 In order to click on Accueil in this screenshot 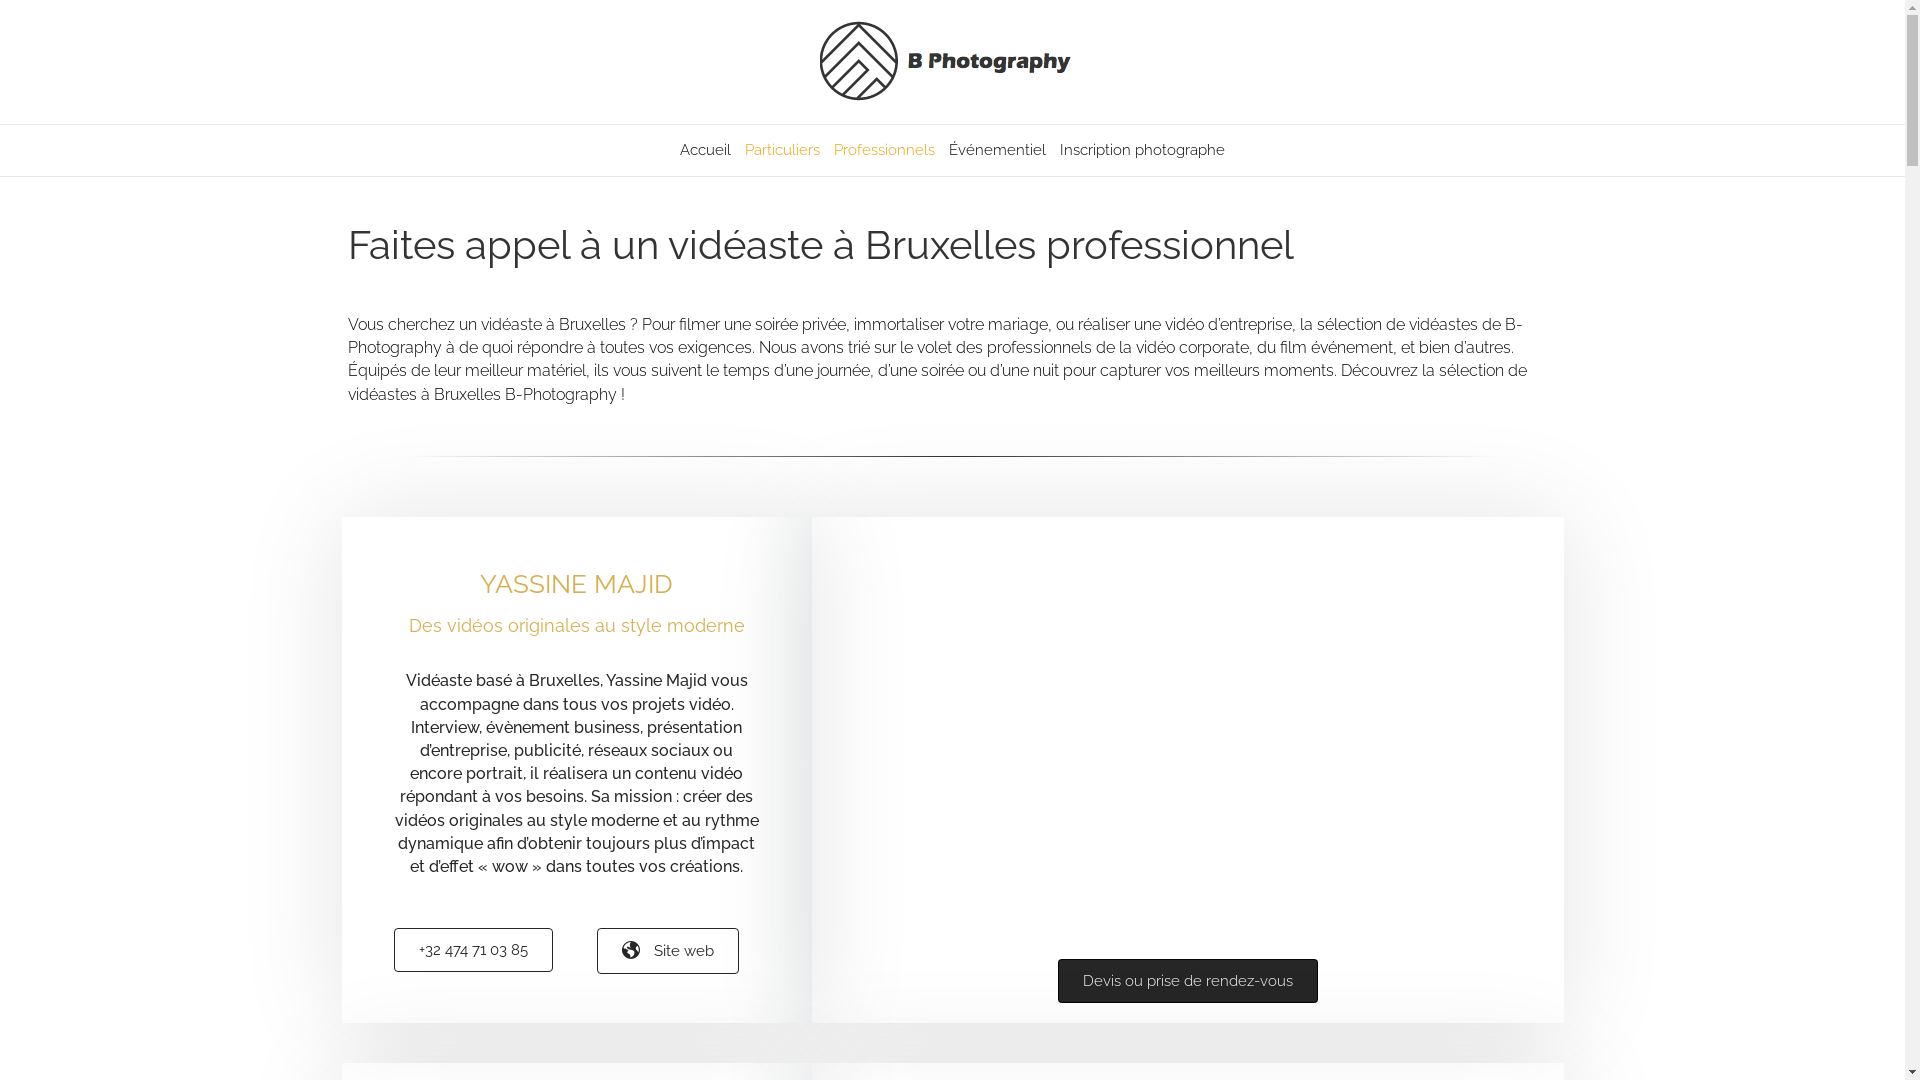, I will do `click(706, 150)`.